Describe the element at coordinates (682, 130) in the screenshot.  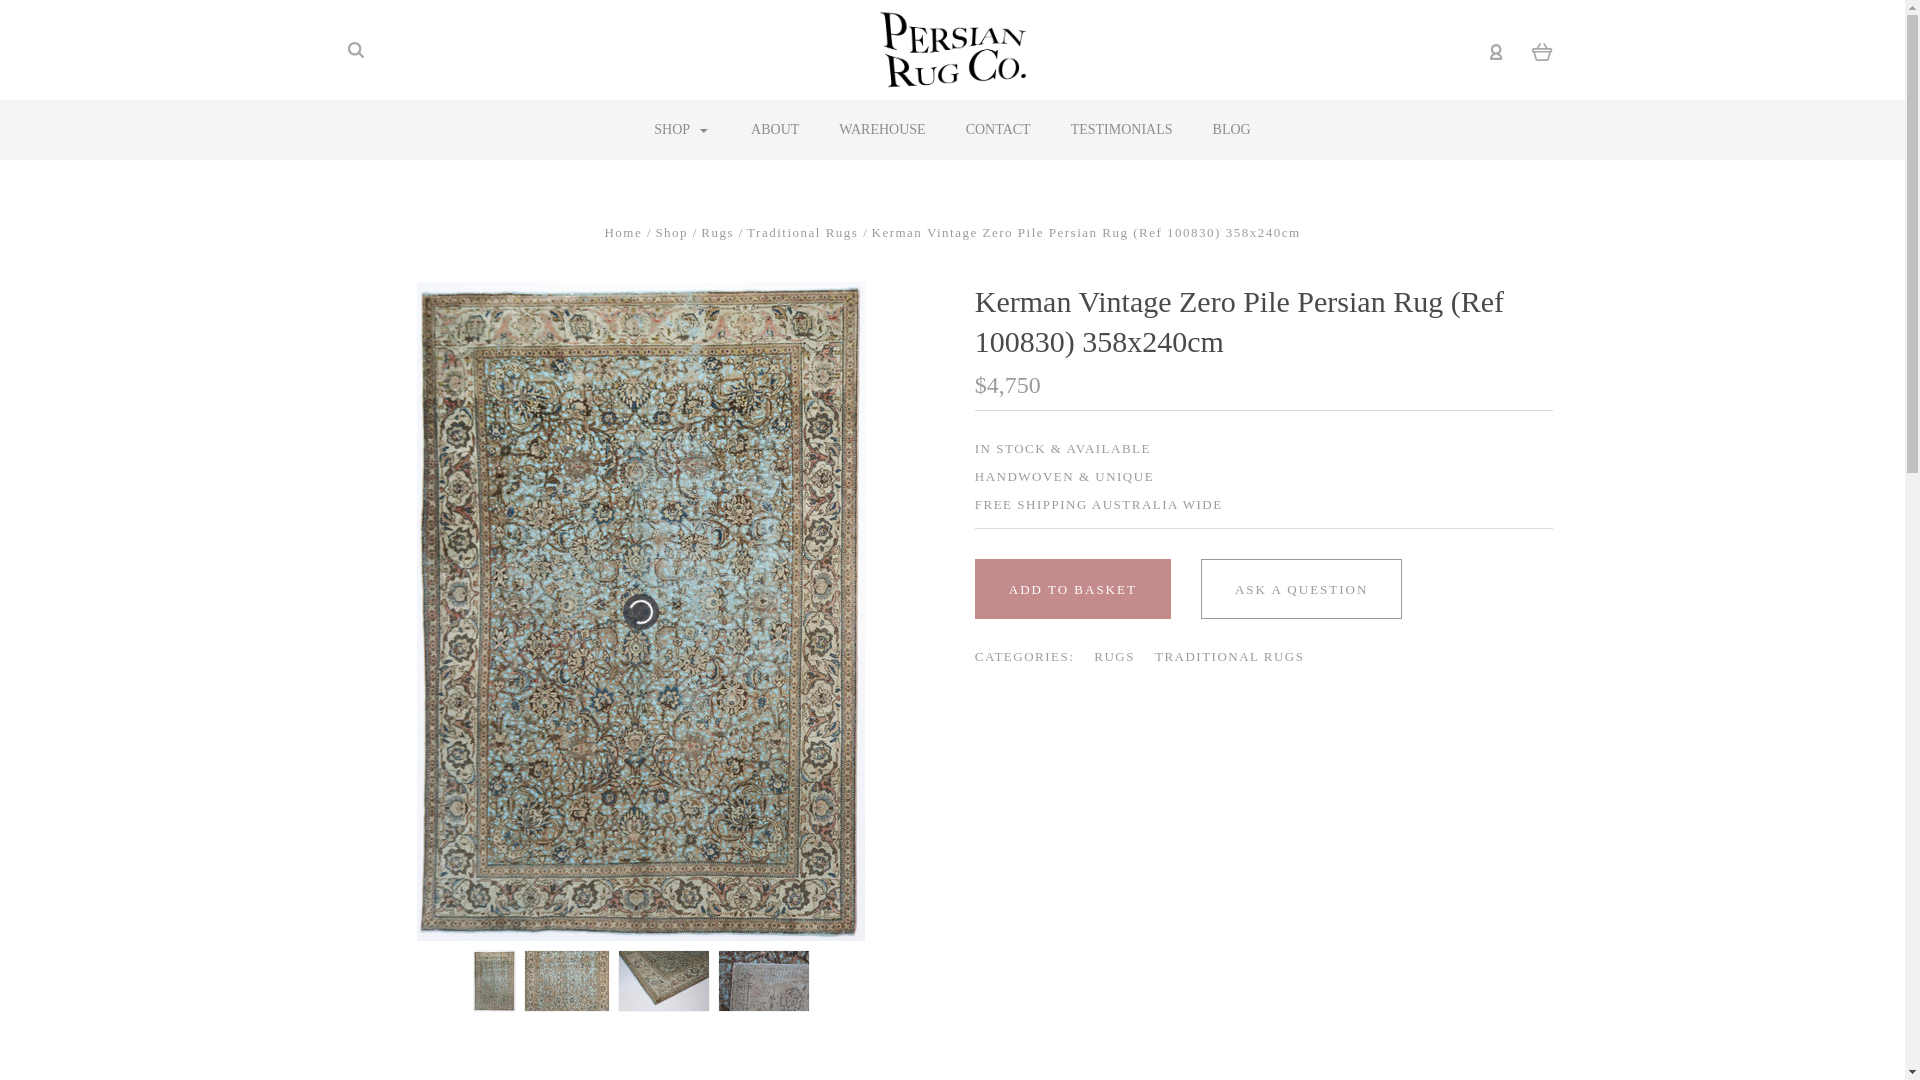
I see `SHOP` at that location.